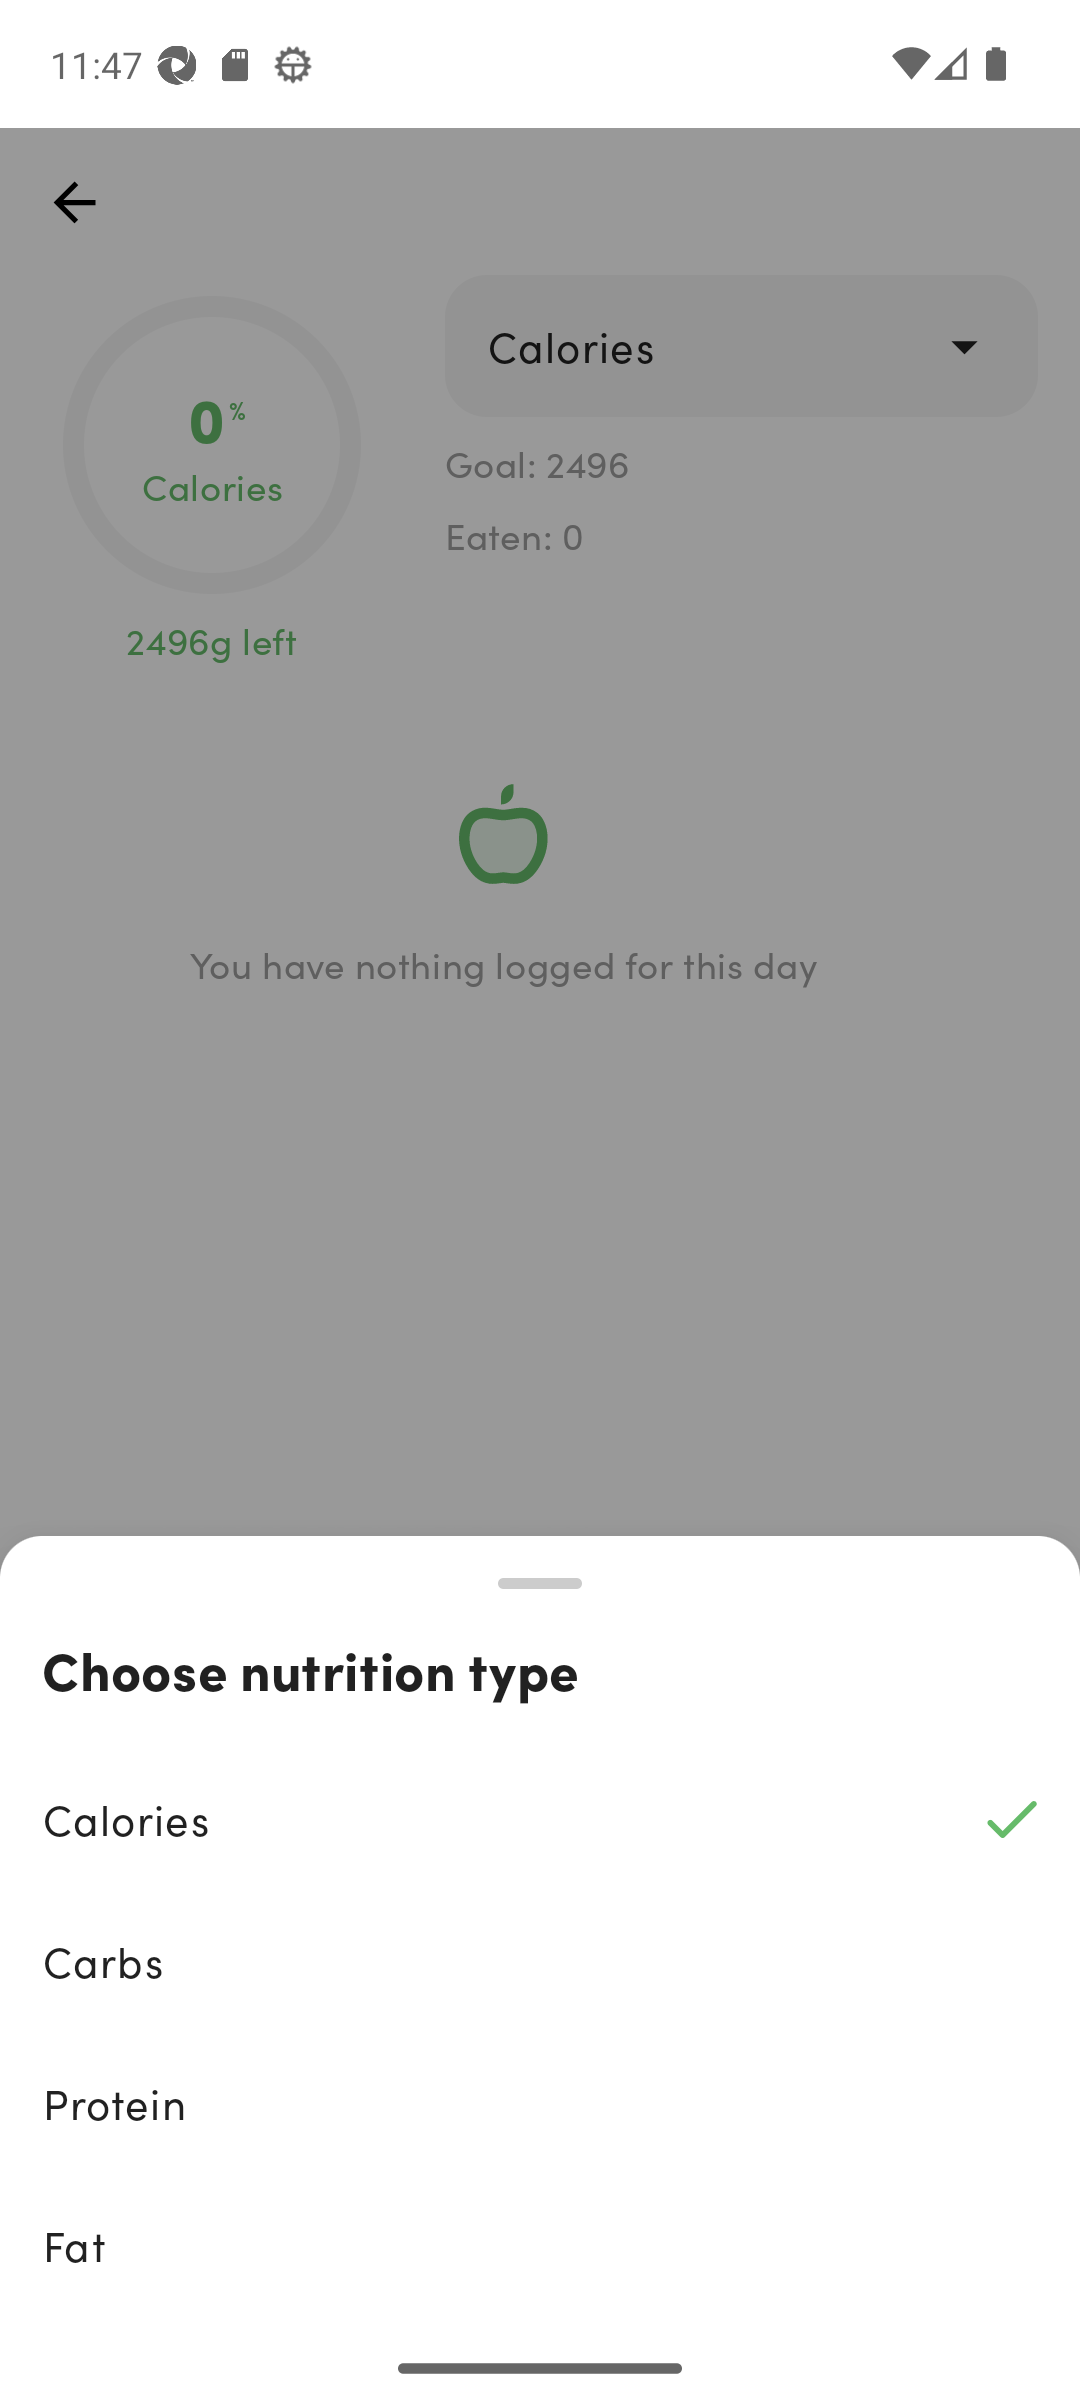 The height and width of the screenshot is (2400, 1080). Describe the element at coordinates (540, 1962) in the screenshot. I see `bottom_sheet_option Carbs bottom_sheet_option_text` at that location.